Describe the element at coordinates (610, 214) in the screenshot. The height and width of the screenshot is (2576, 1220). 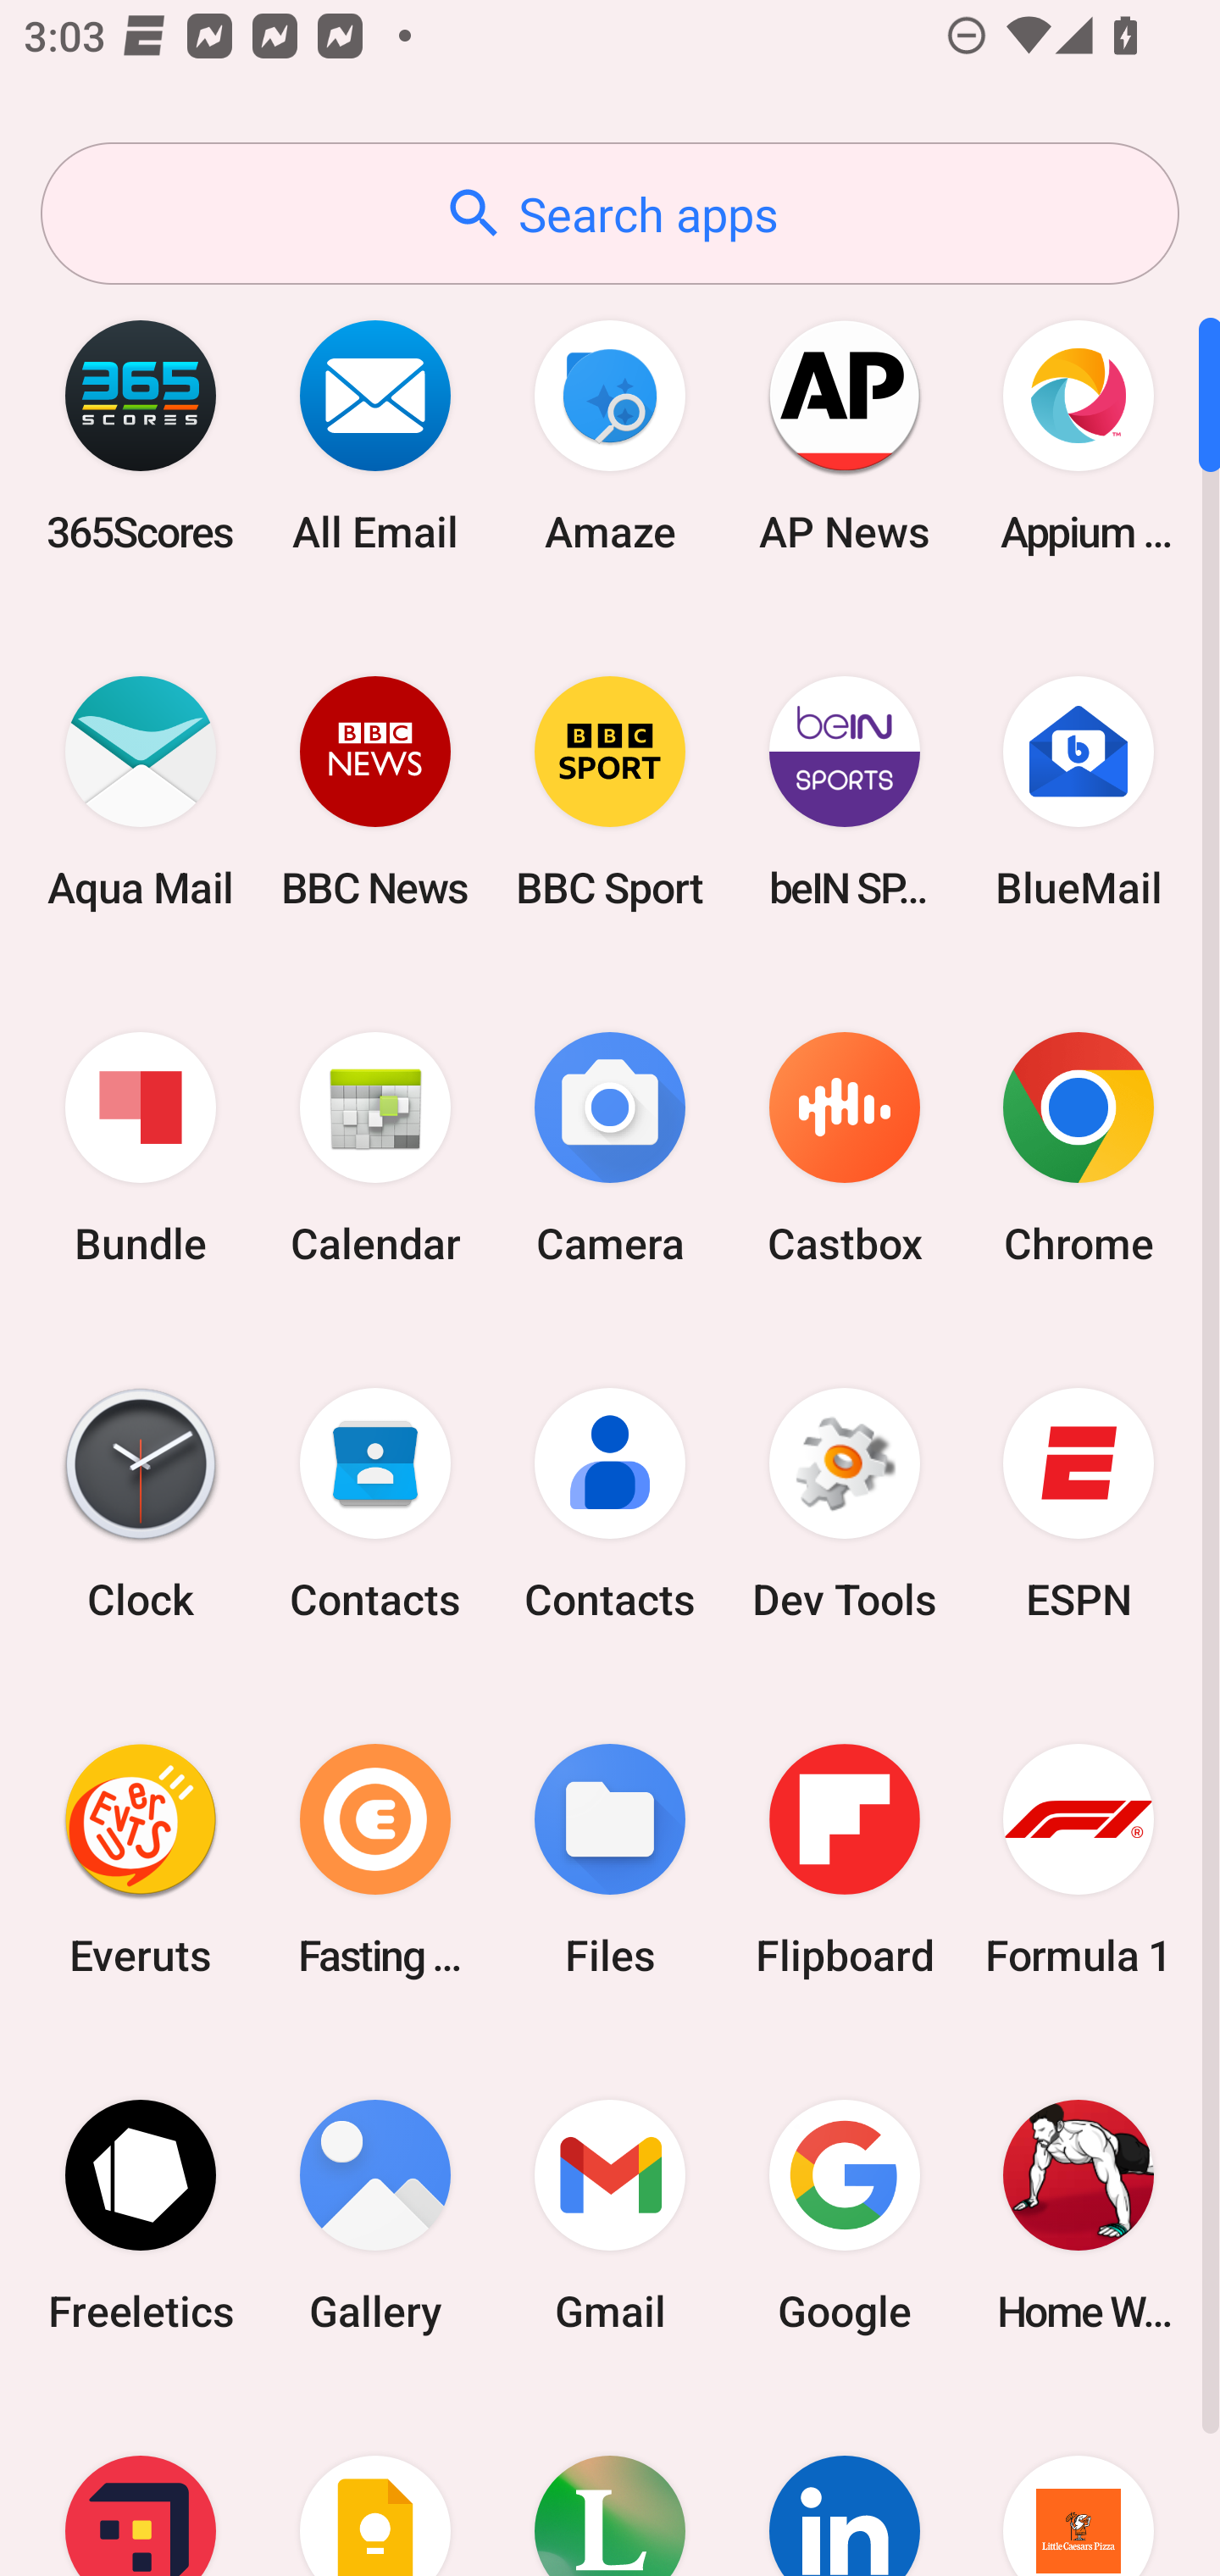
I see `  Search apps` at that location.